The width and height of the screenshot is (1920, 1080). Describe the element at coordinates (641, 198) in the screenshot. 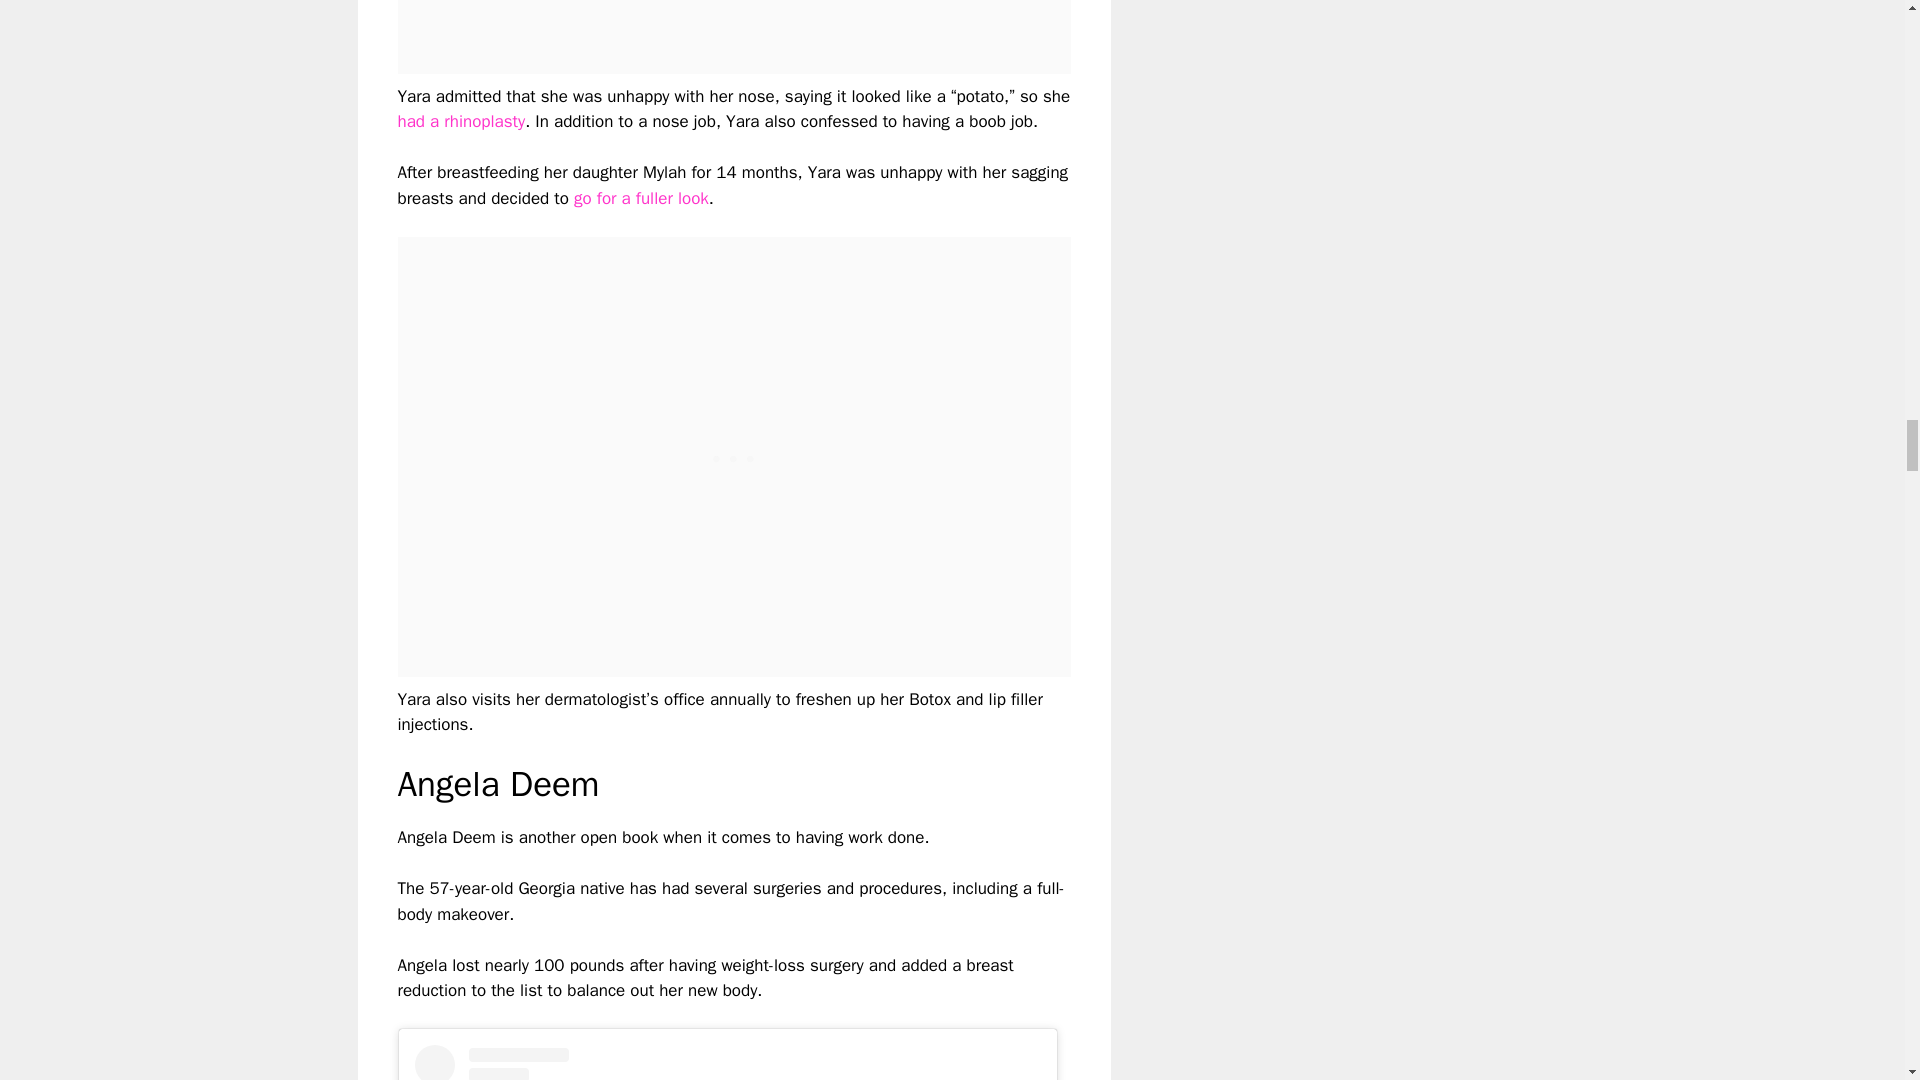

I see `go for a fuller look` at that location.